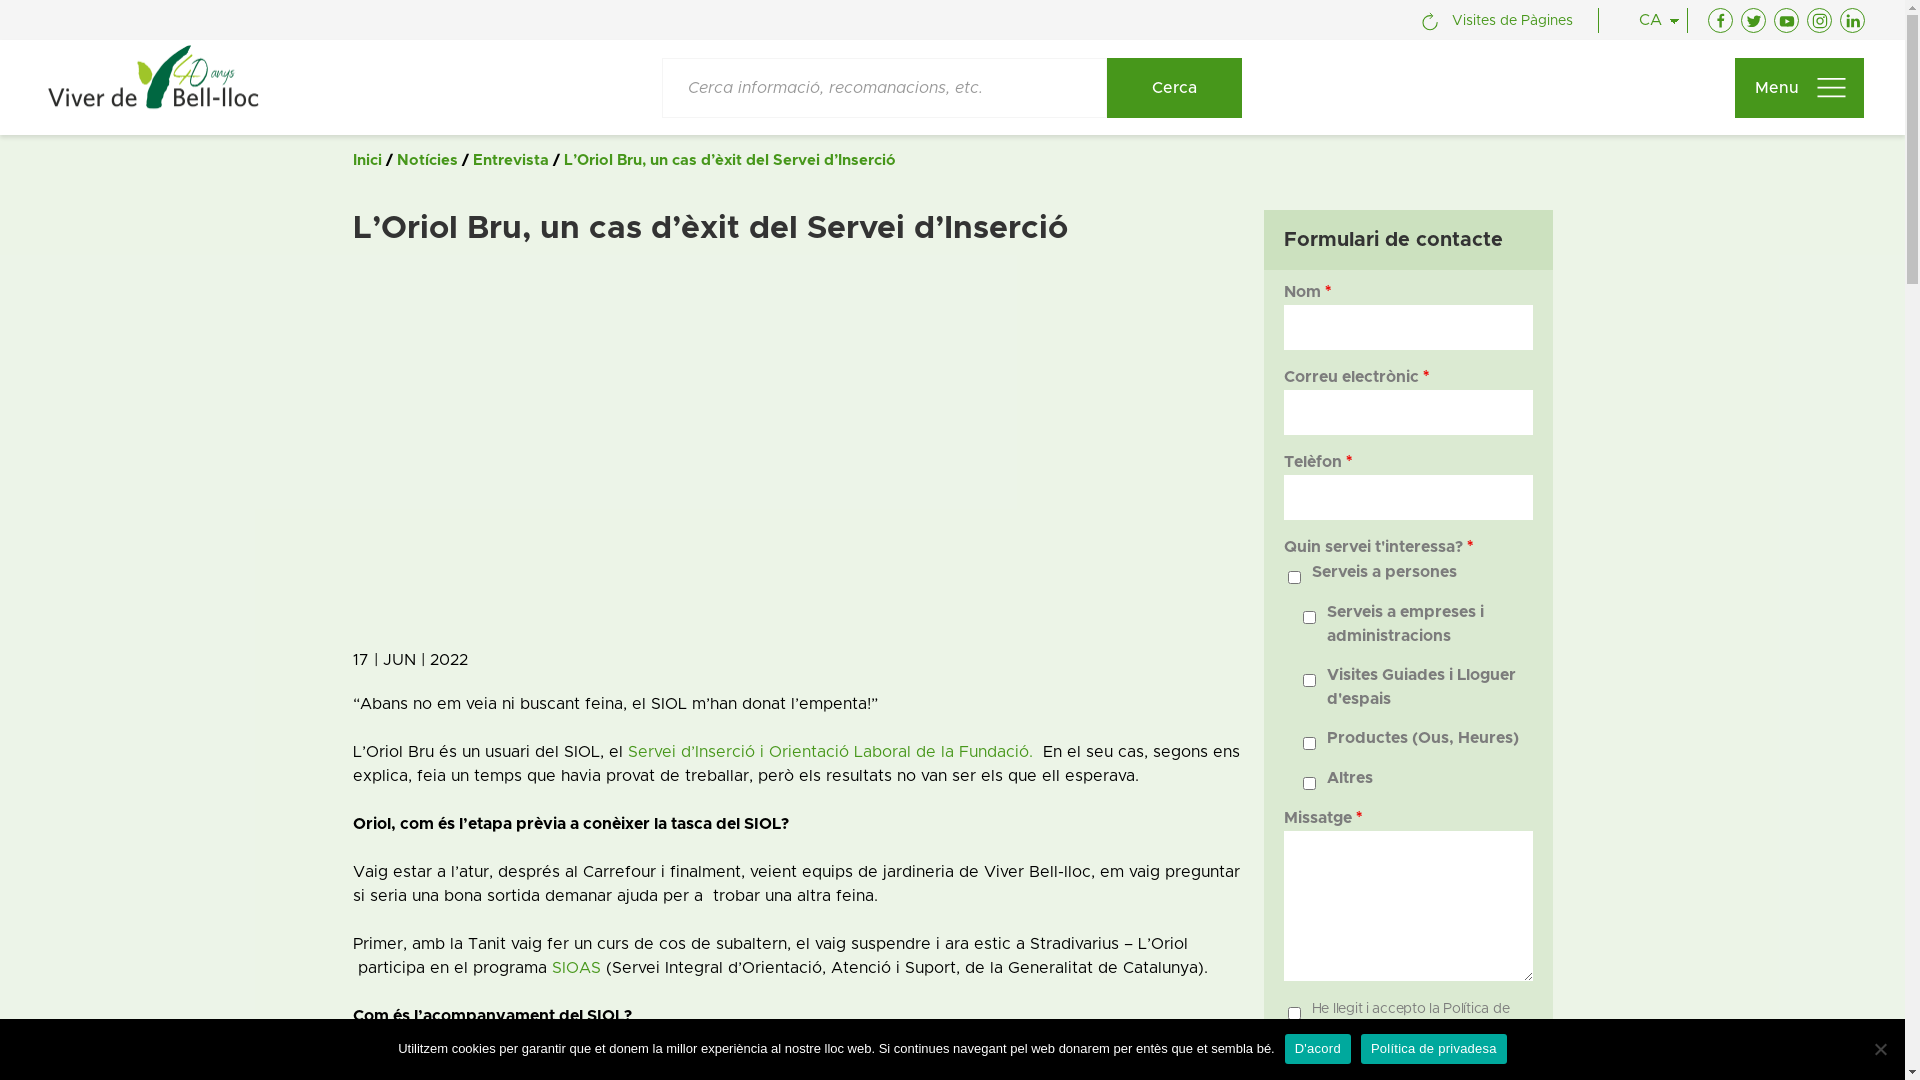  Describe the element at coordinates (1786, 20) in the screenshot. I see `YouTube` at that location.